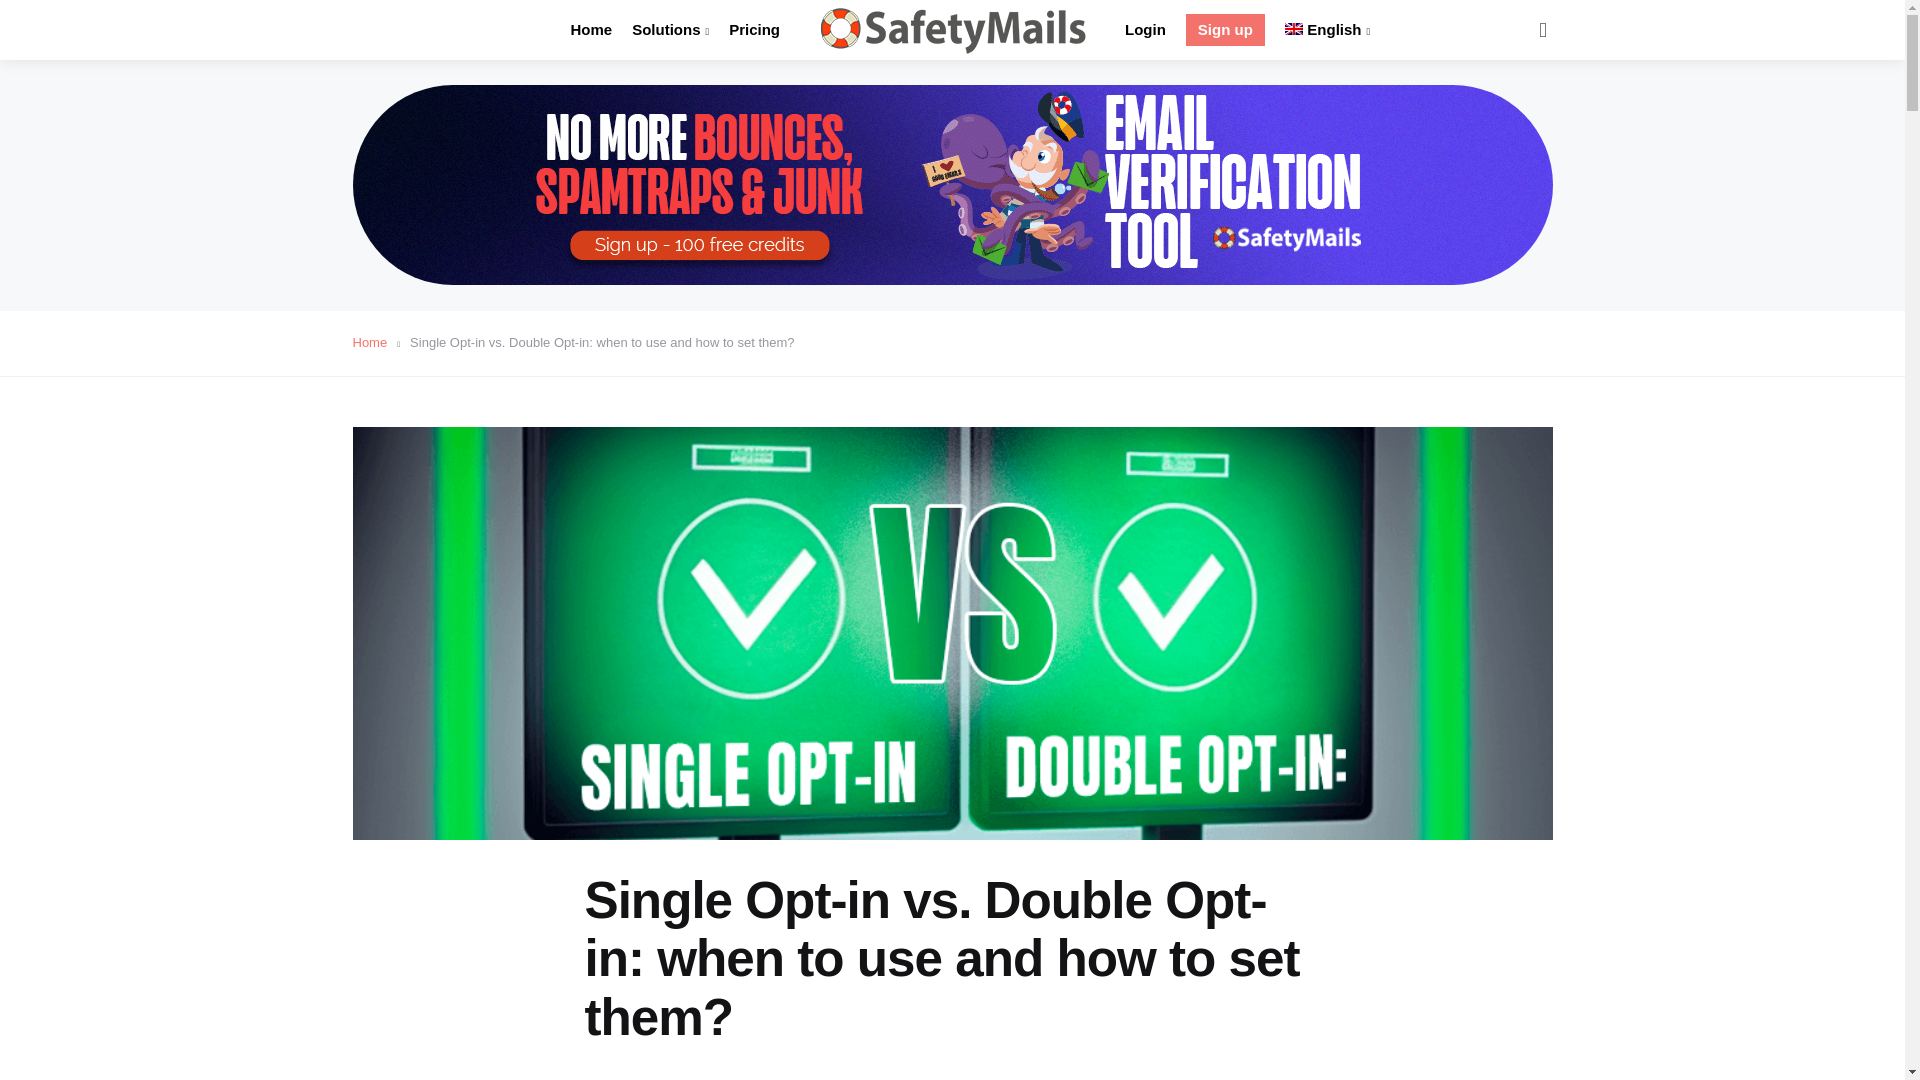 The height and width of the screenshot is (1080, 1920). Describe the element at coordinates (1327, 30) in the screenshot. I see `English` at that location.